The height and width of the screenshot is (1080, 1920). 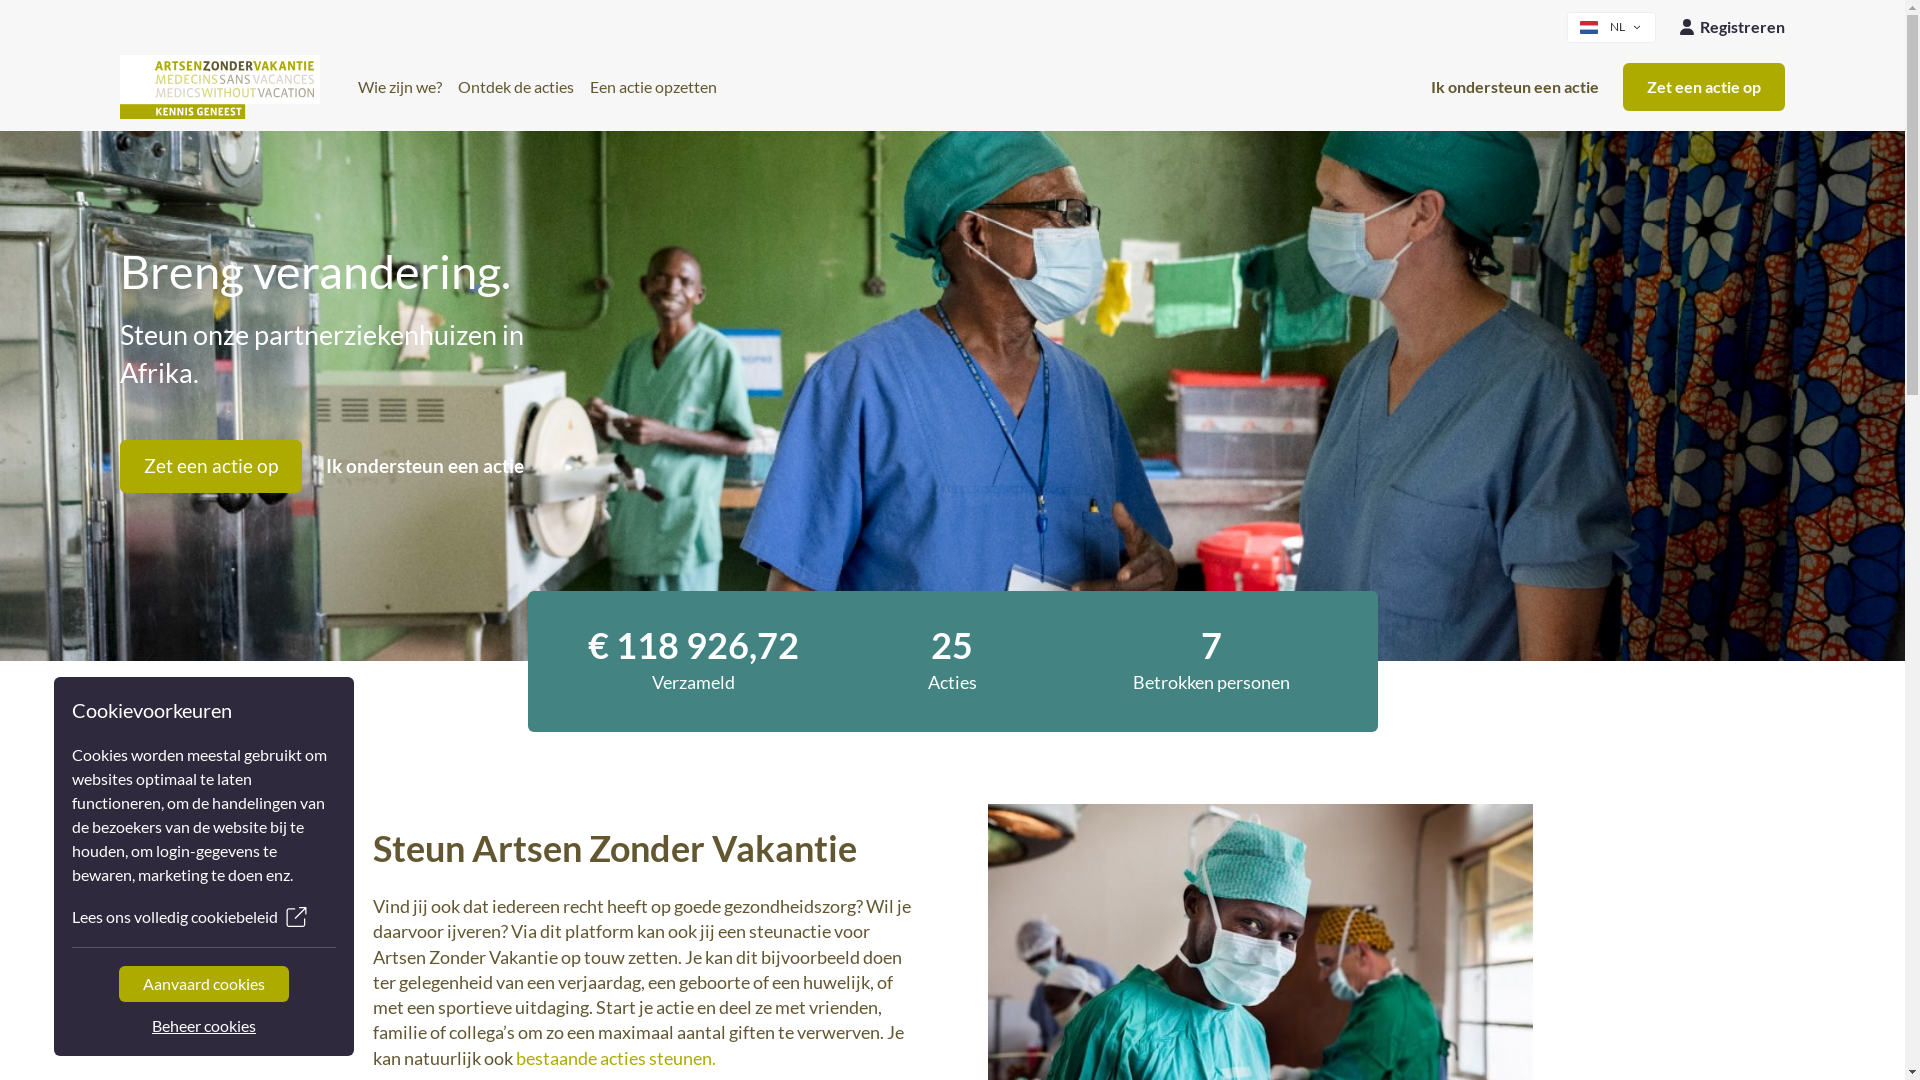 What do you see at coordinates (1515, 87) in the screenshot?
I see `Ik ondersteun een actie` at bounding box center [1515, 87].